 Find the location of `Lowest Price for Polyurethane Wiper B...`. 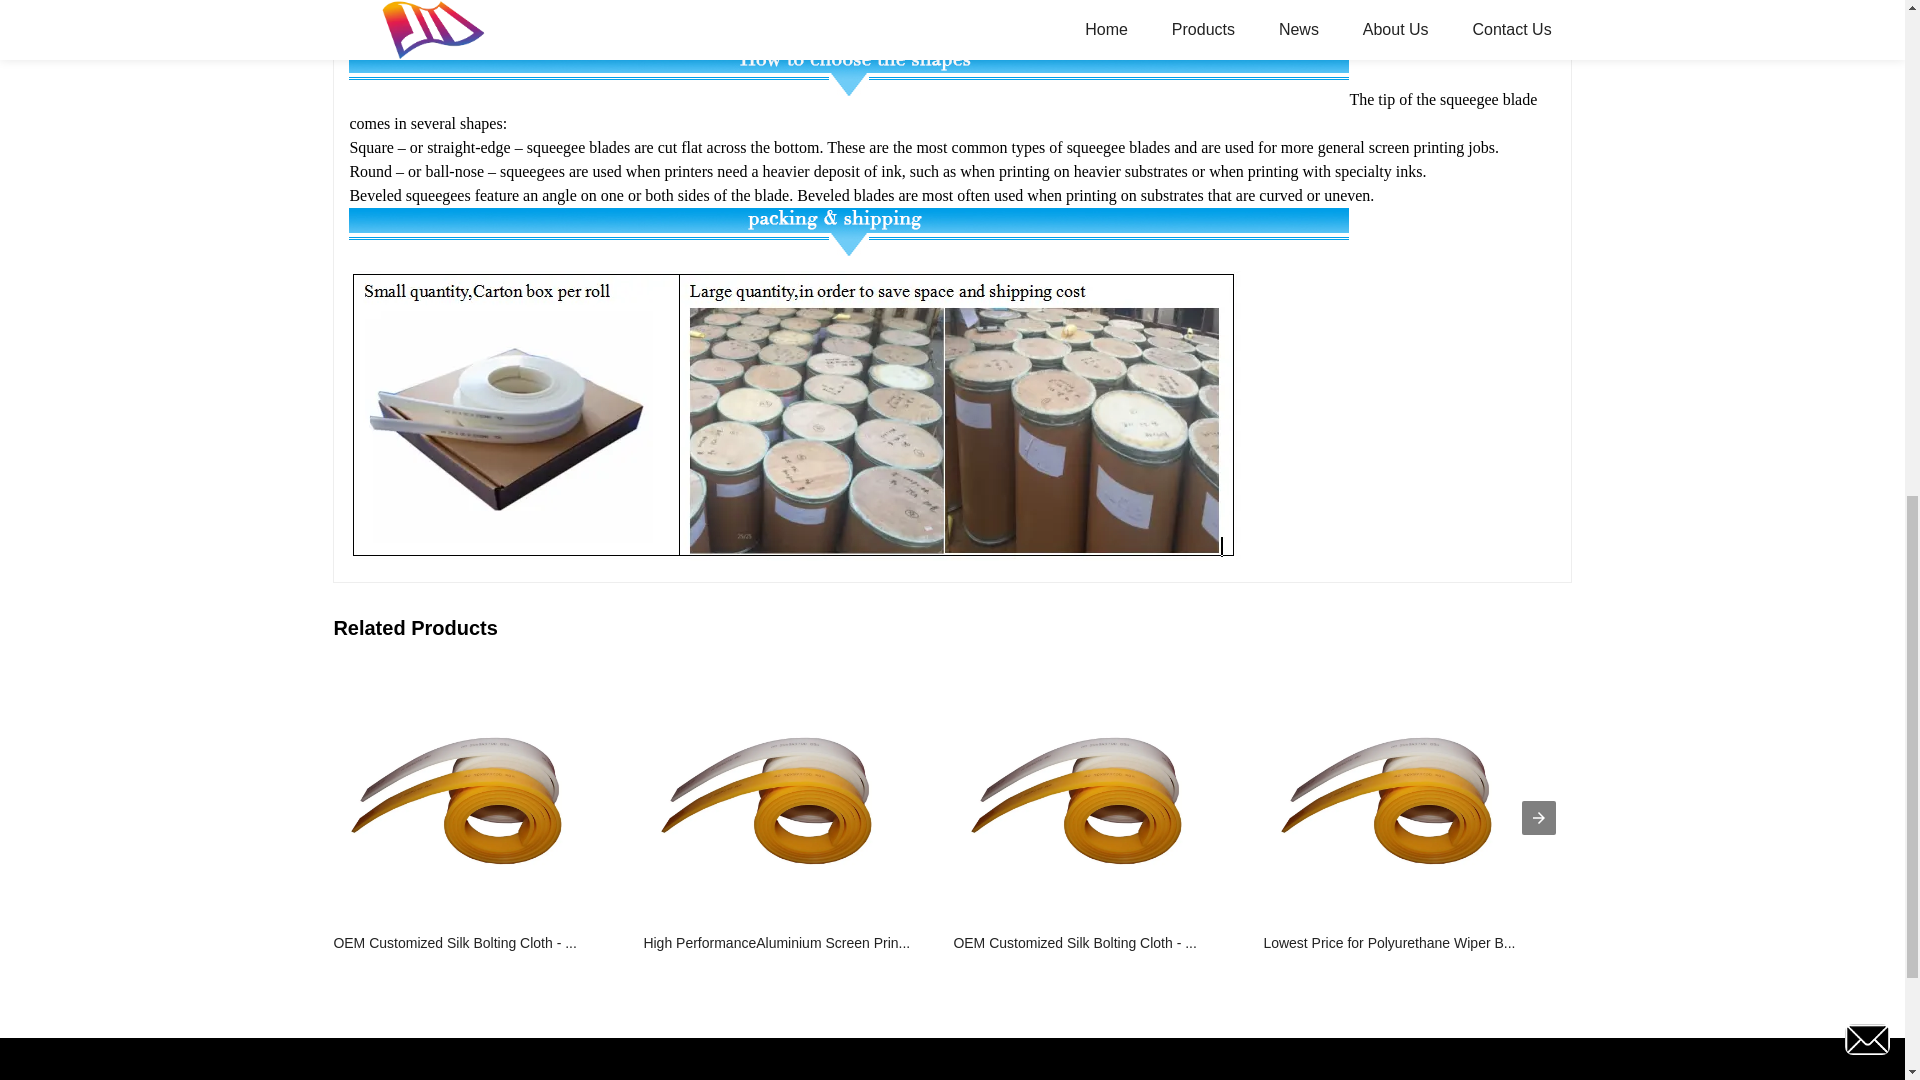

Lowest Price for Polyurethane Wiper B... is located at coordinates (1400, 818).